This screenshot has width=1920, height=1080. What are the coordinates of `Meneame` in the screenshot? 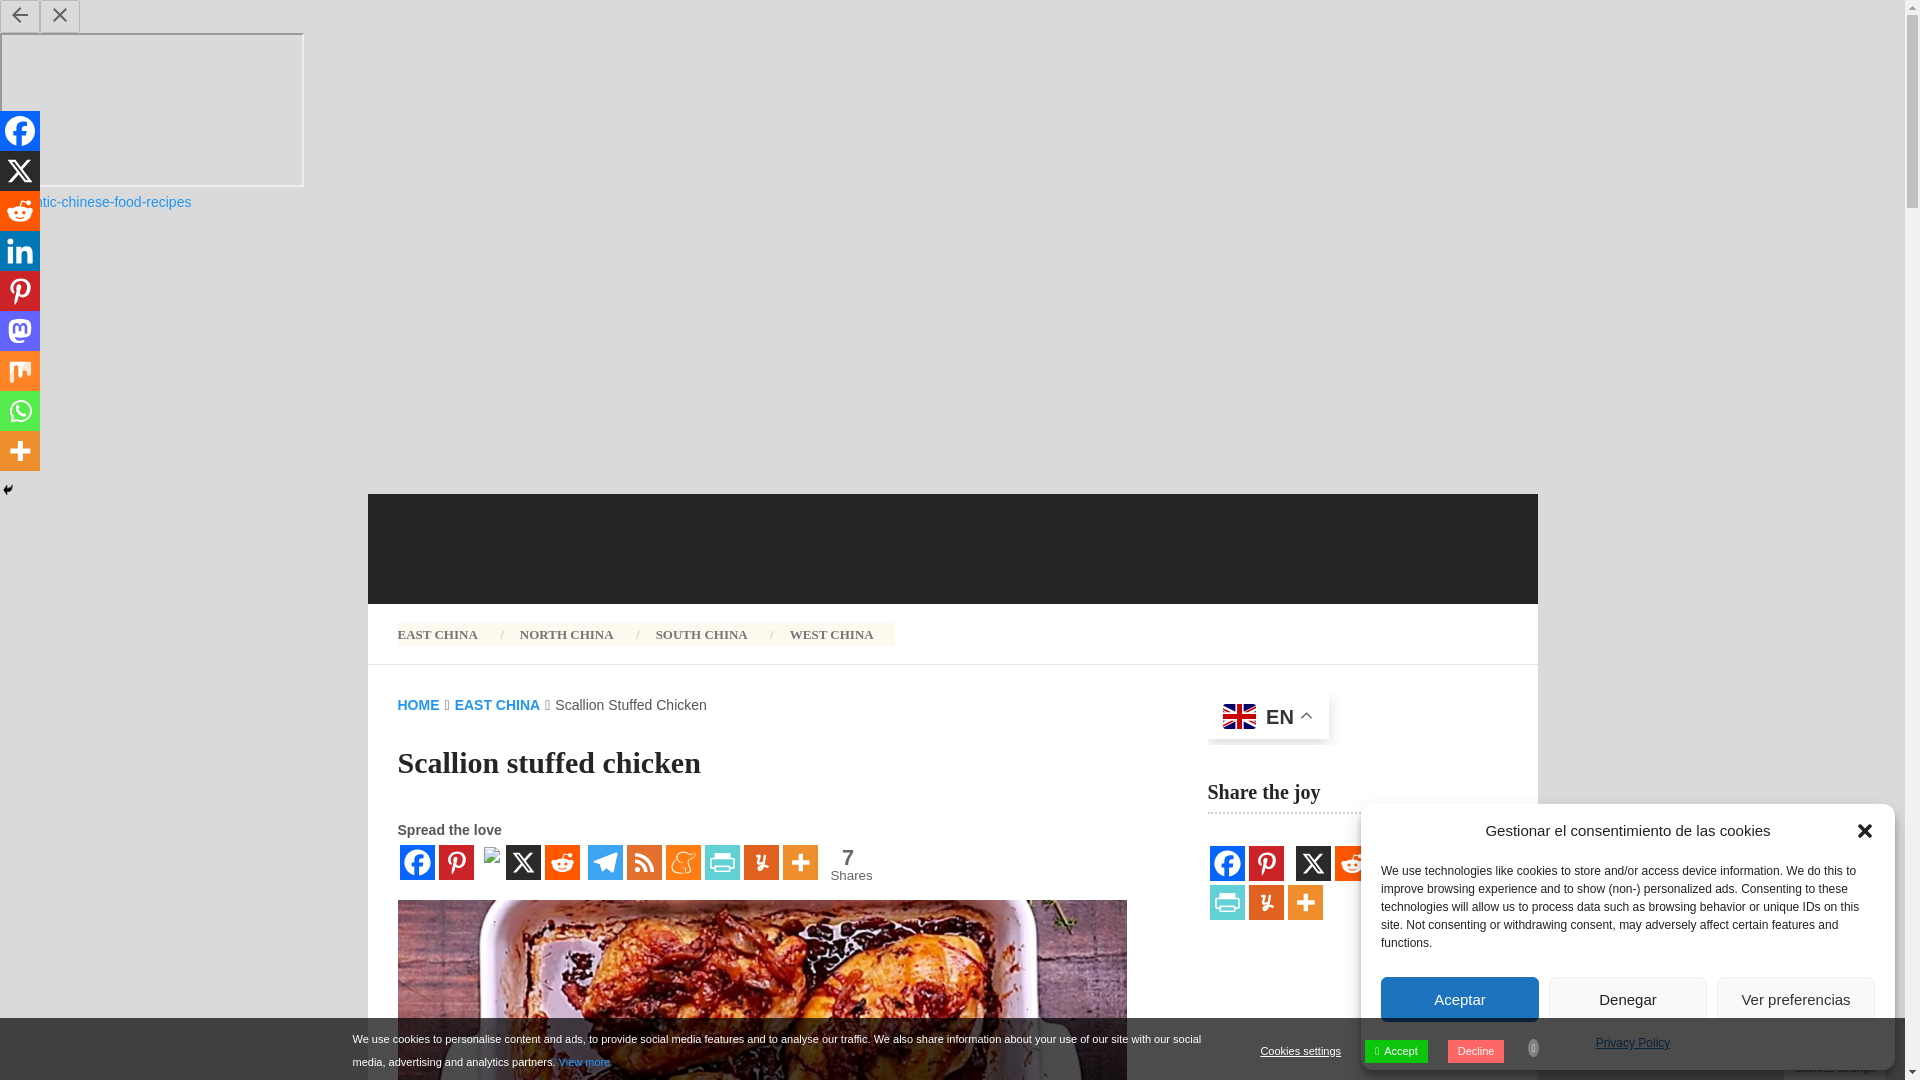 It's located at (683, 862).